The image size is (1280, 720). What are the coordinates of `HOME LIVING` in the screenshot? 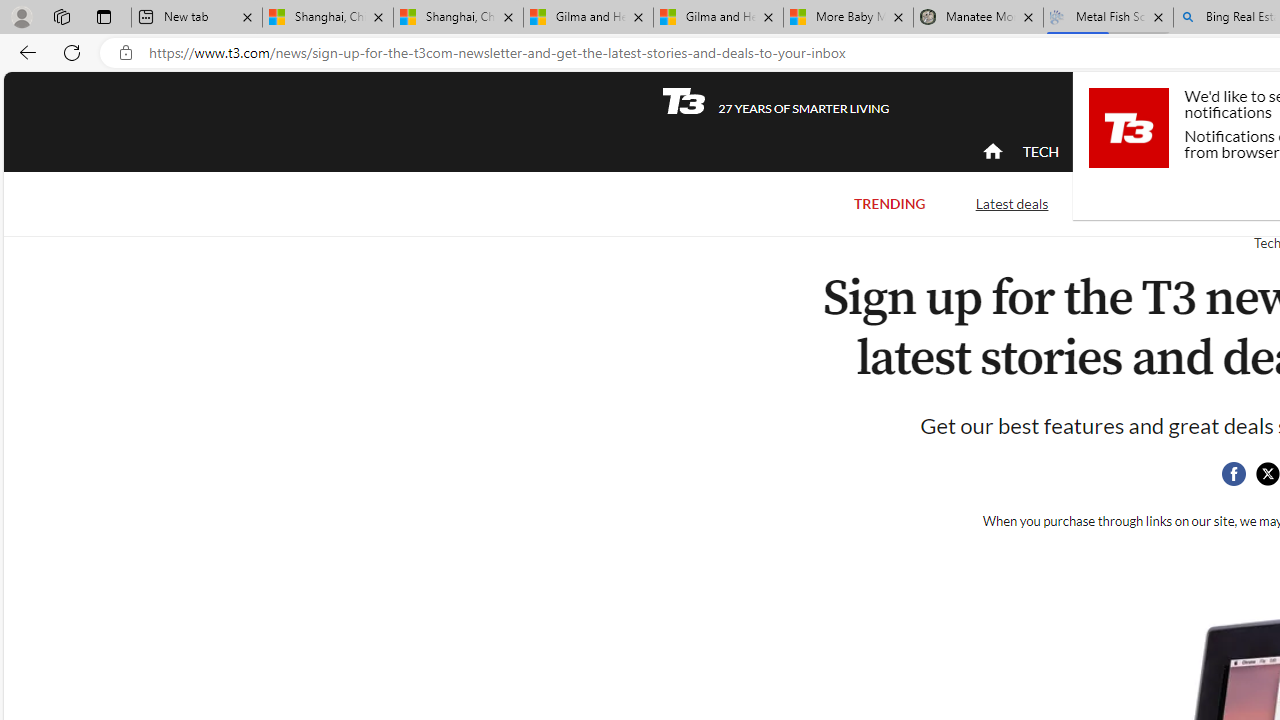 It's located at (1234, 151).